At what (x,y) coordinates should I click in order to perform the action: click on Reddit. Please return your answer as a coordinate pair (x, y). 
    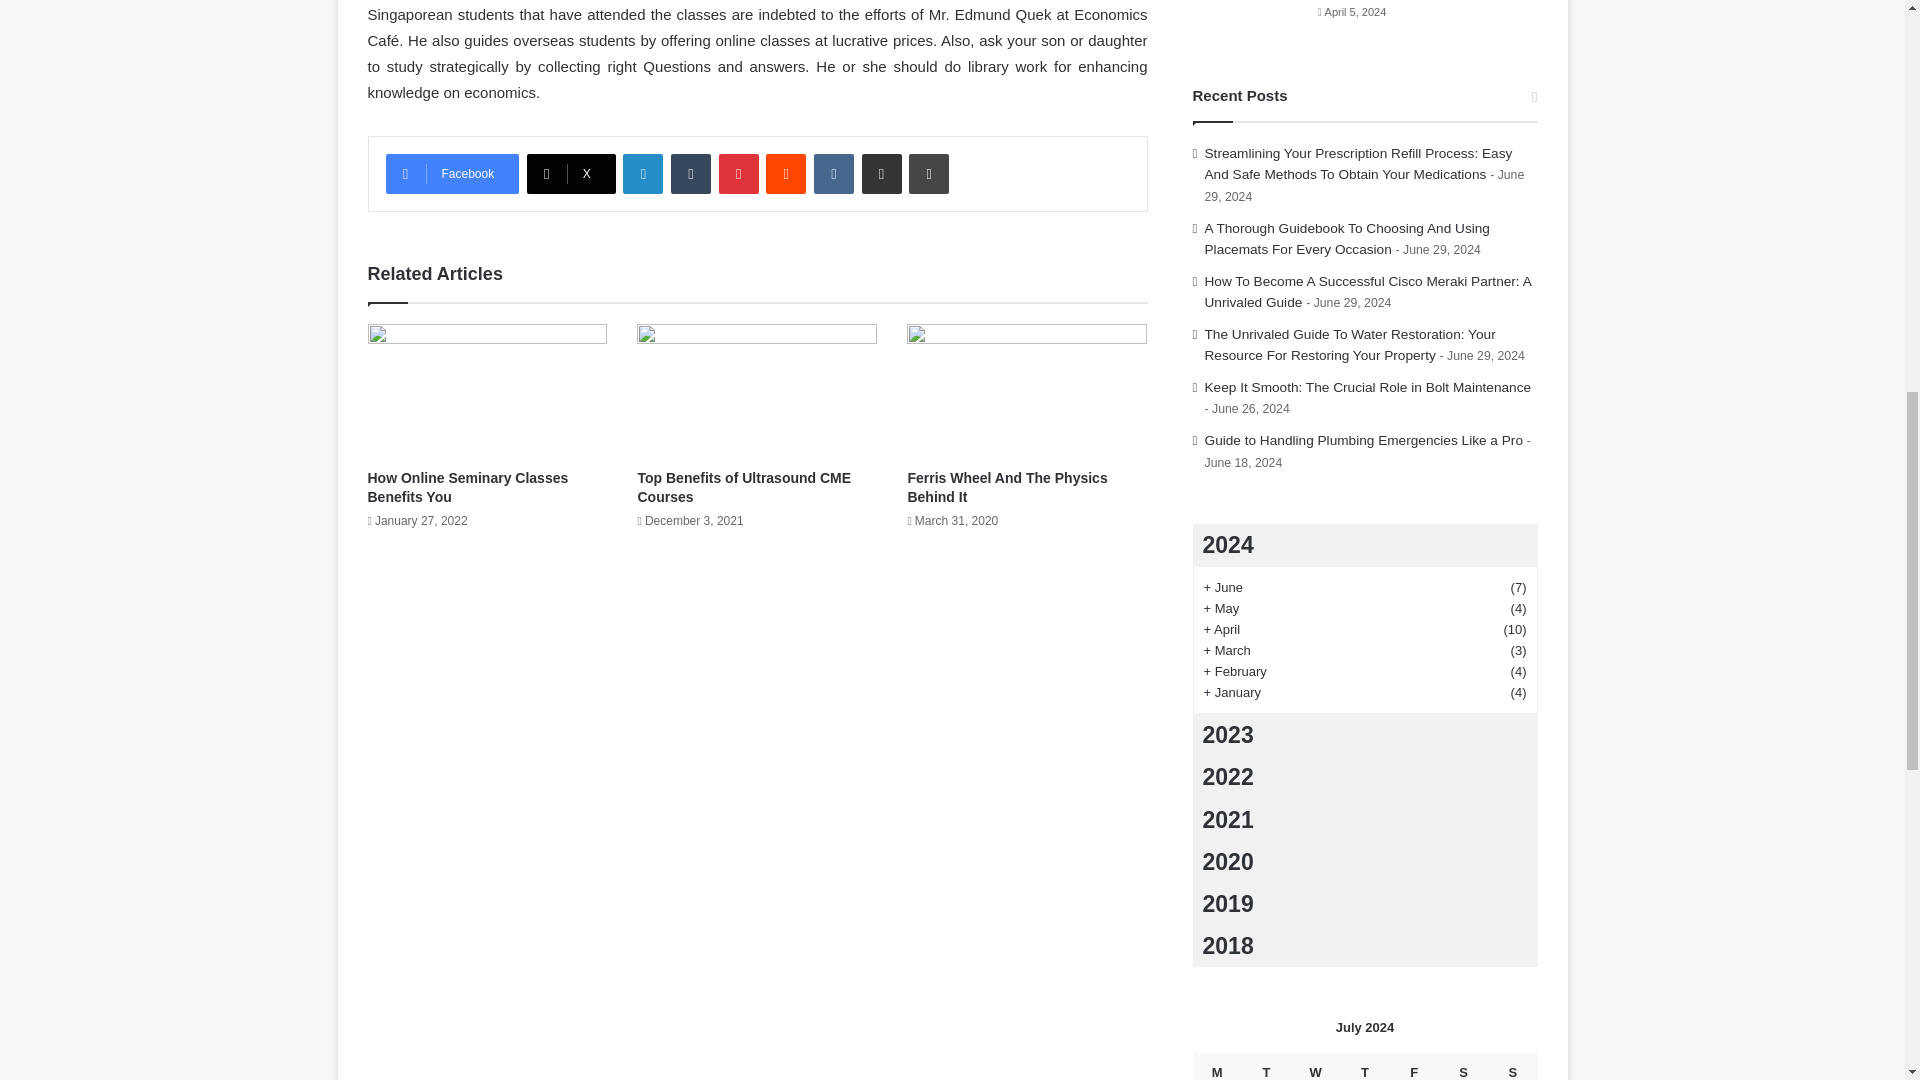
    Looking at the image, I should click on (786, 174).